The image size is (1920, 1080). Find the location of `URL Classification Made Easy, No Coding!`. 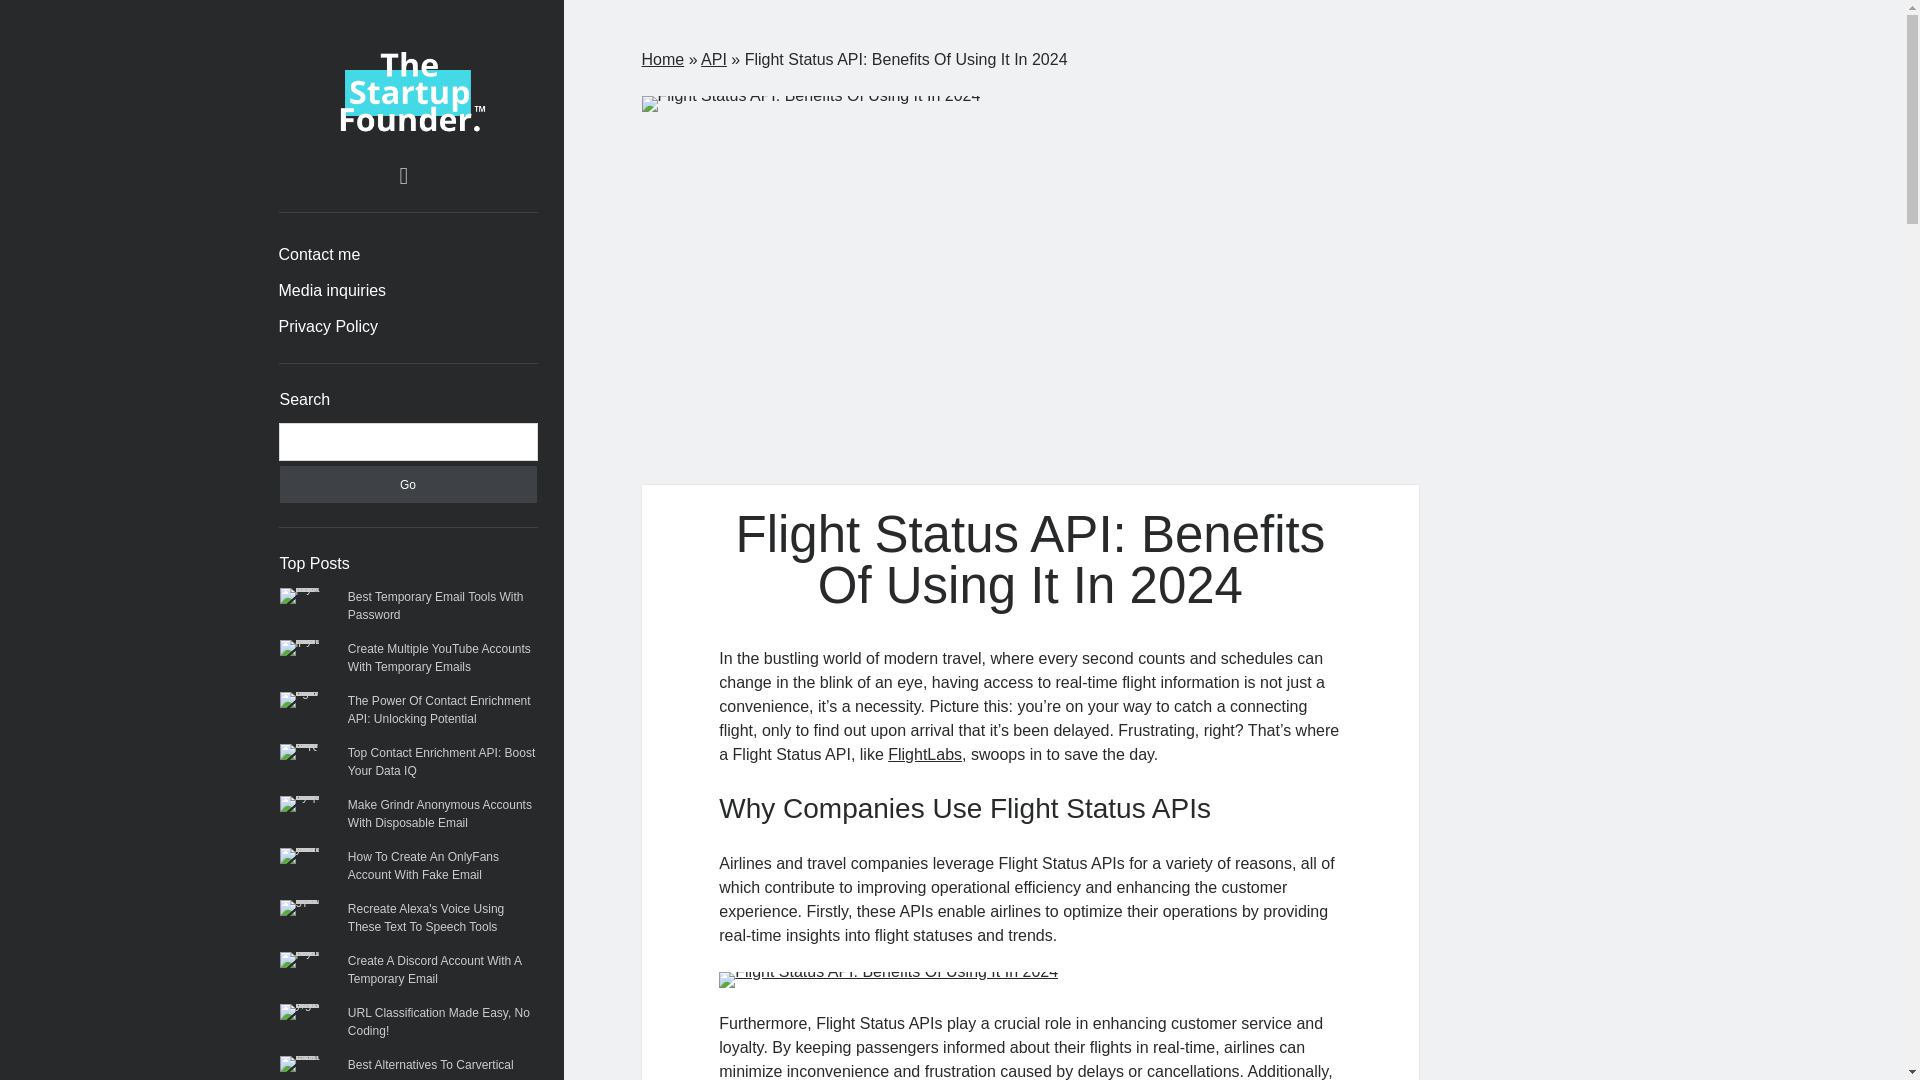

URL Classification Made Easy, No Coding! is located at coordinates (438, 1021).